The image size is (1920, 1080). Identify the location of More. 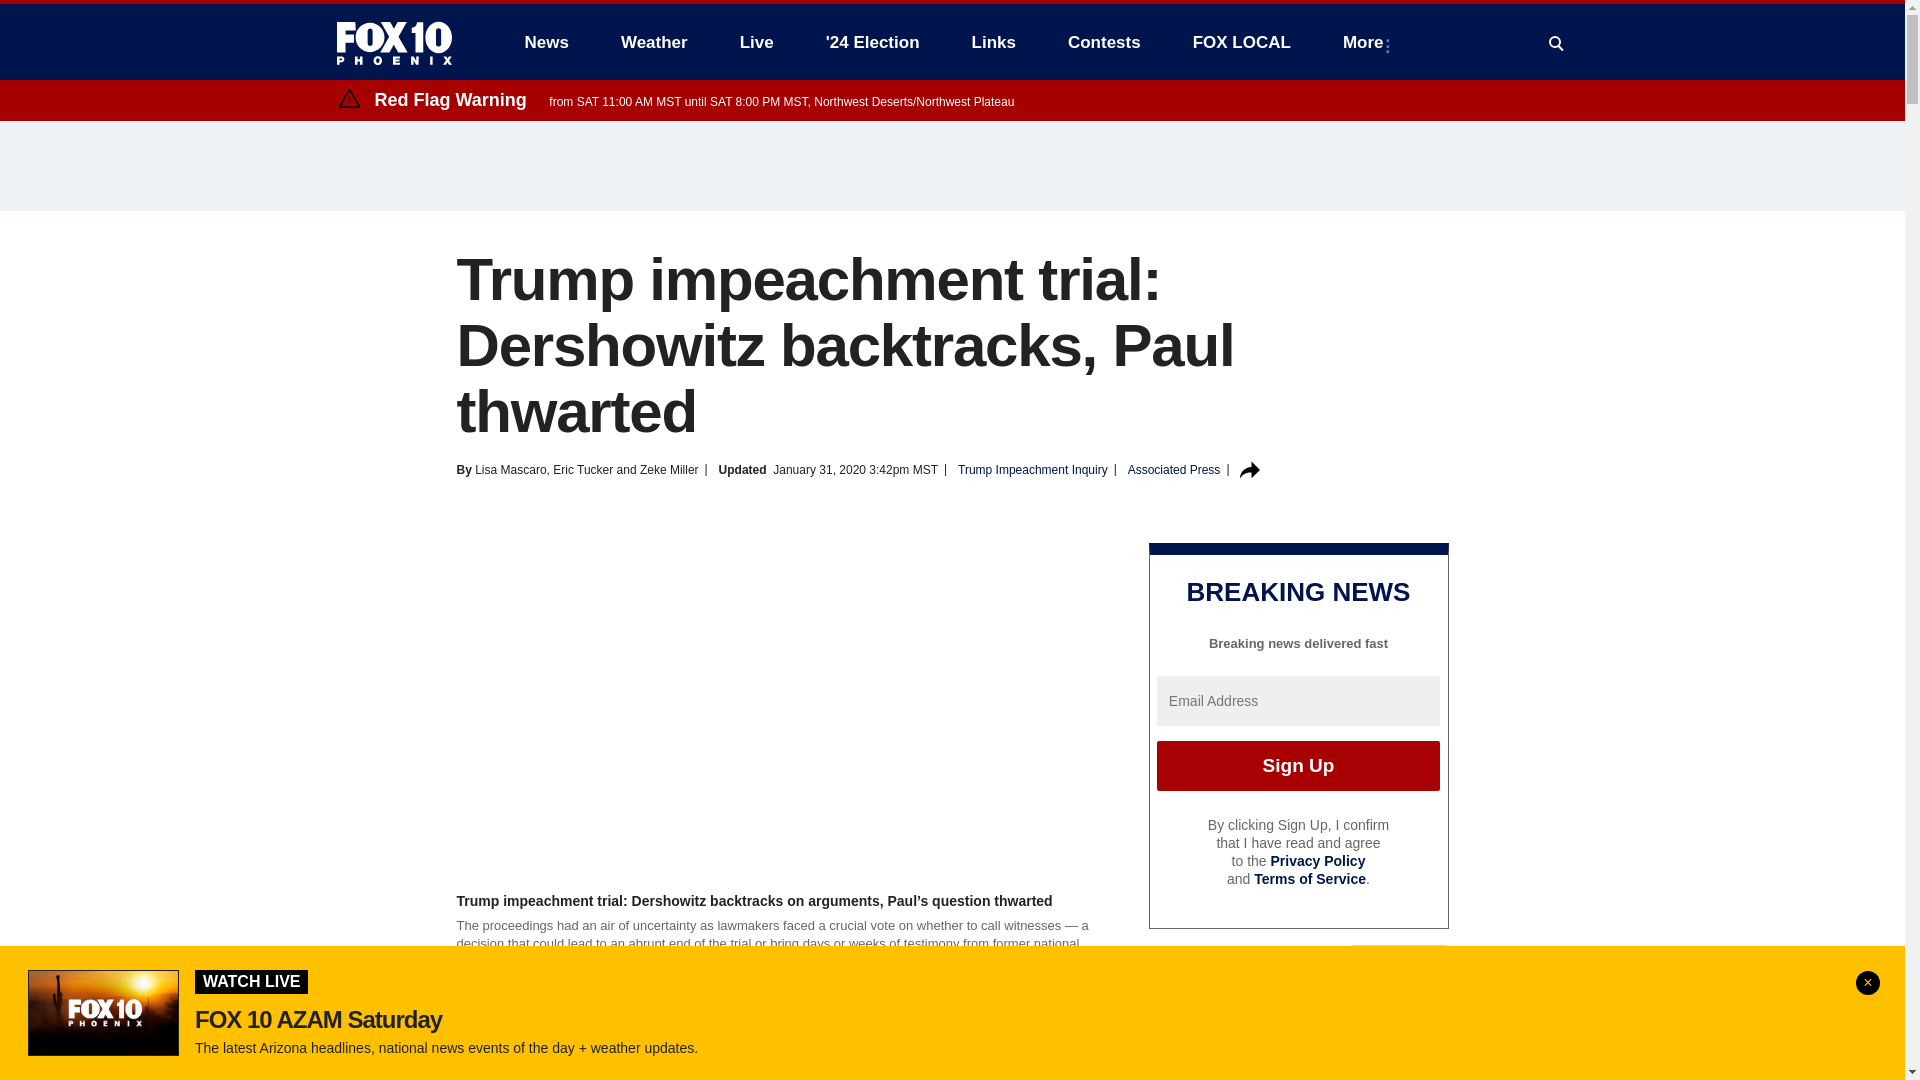
(1366, 42).